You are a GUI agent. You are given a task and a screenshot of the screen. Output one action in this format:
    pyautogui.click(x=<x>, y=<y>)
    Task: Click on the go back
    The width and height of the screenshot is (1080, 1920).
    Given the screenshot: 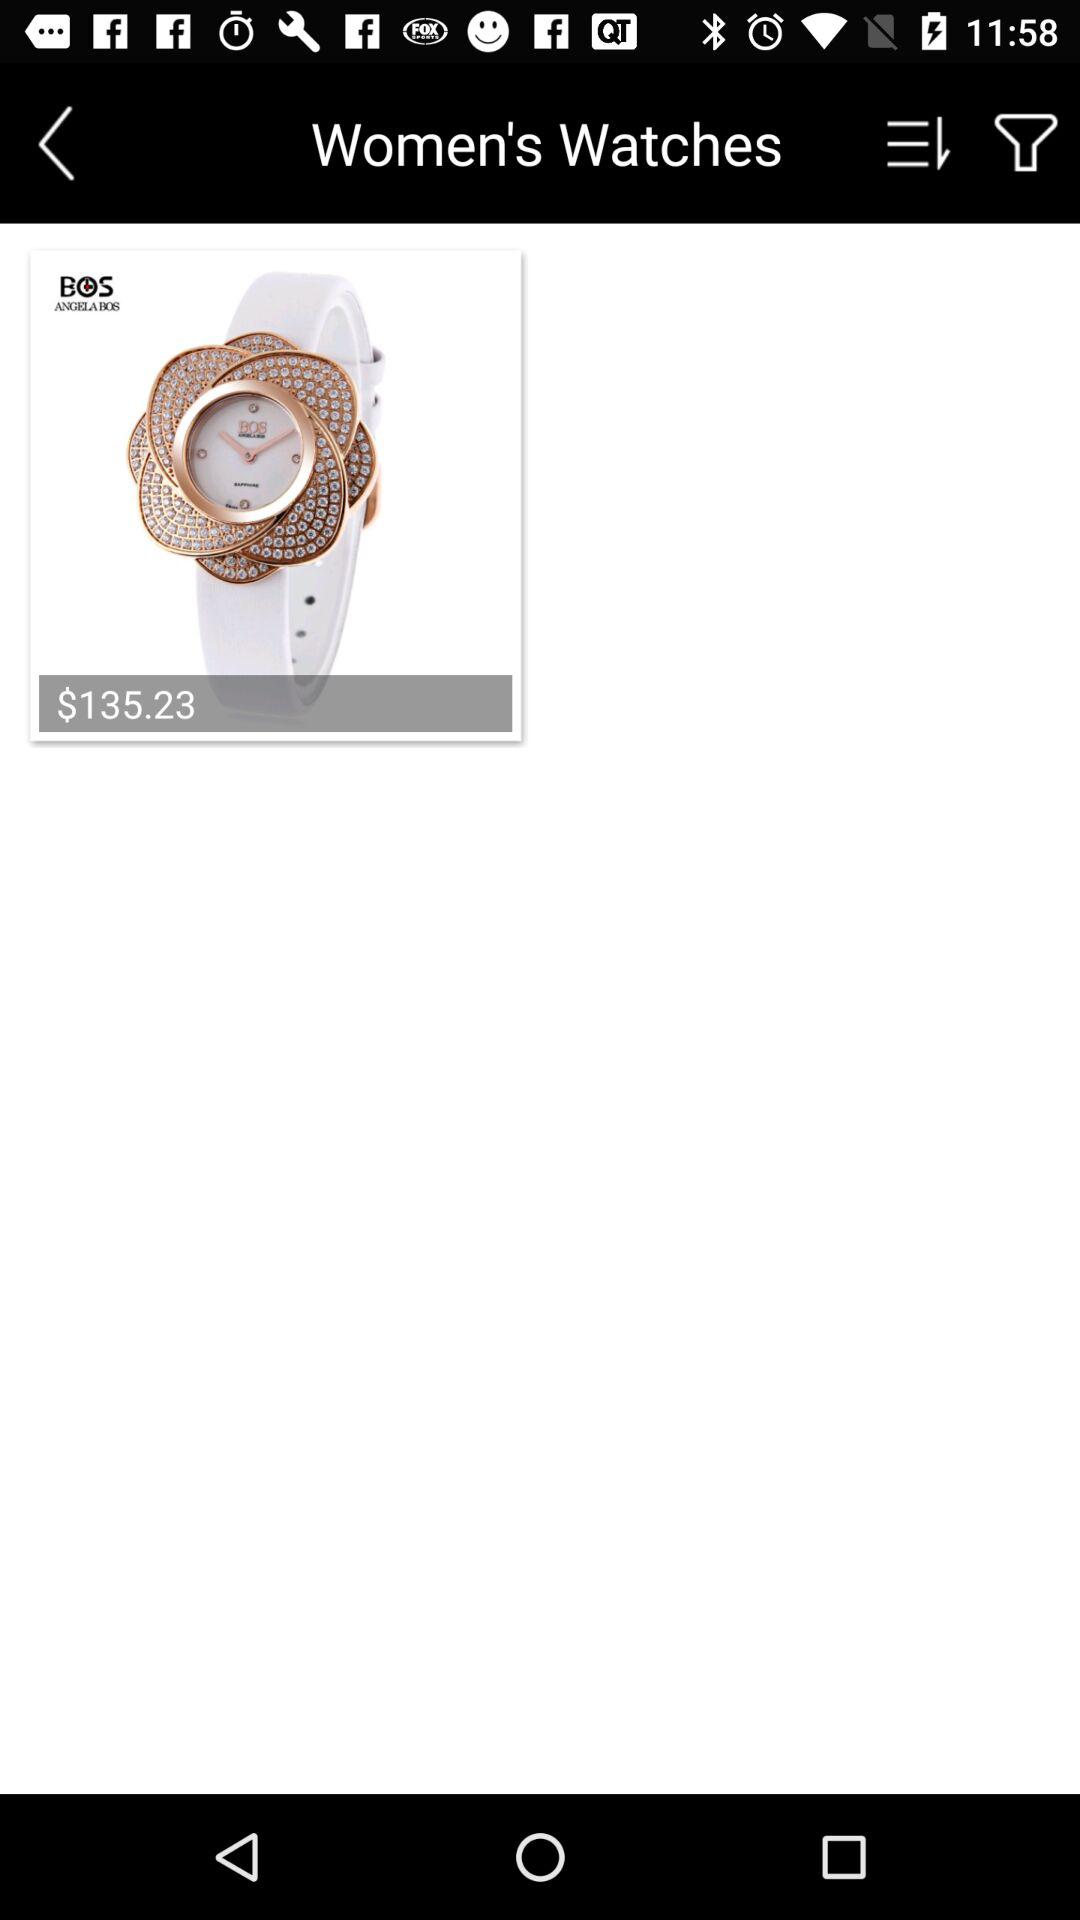 What is the action you would take?
    pyautogui.click(x=56, y=143)
    